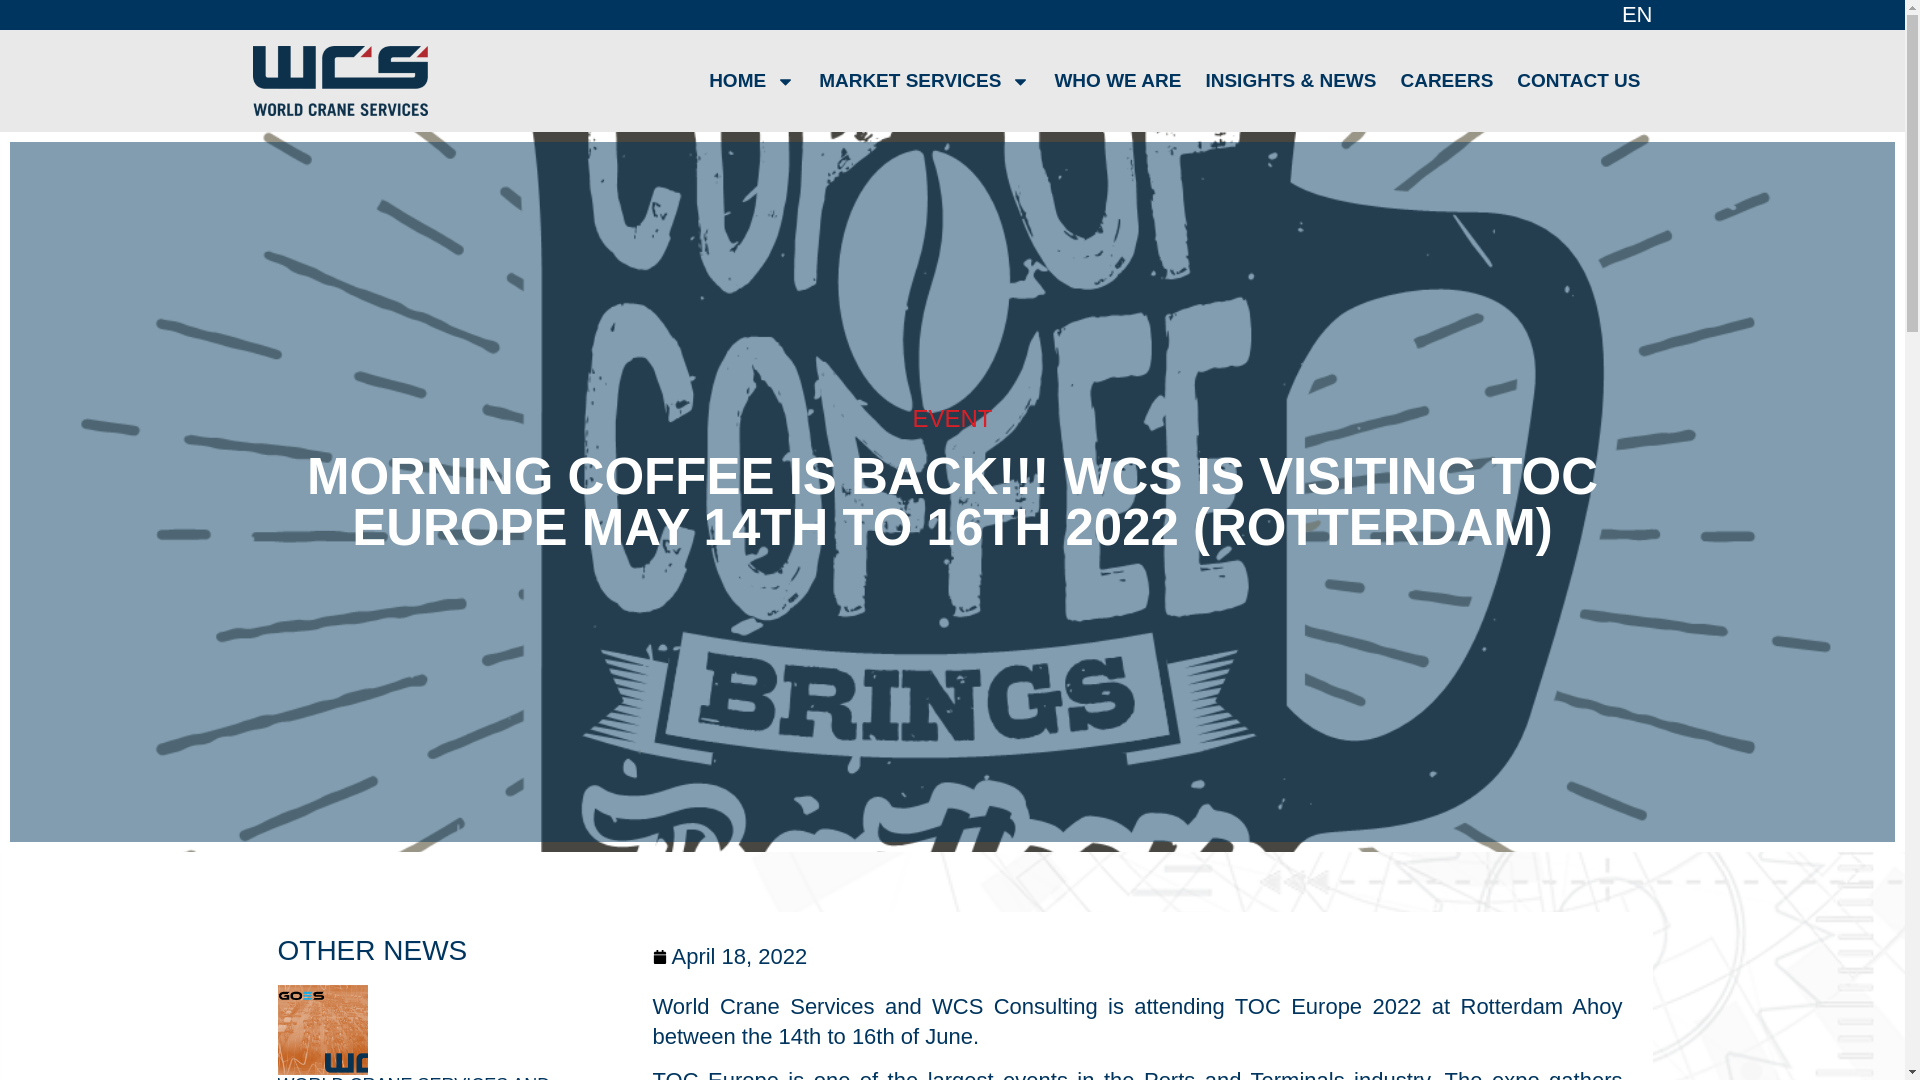 This screenshot has width=1920, height=1080. I want to click on WHO WE ARE, so click(1117, 80).